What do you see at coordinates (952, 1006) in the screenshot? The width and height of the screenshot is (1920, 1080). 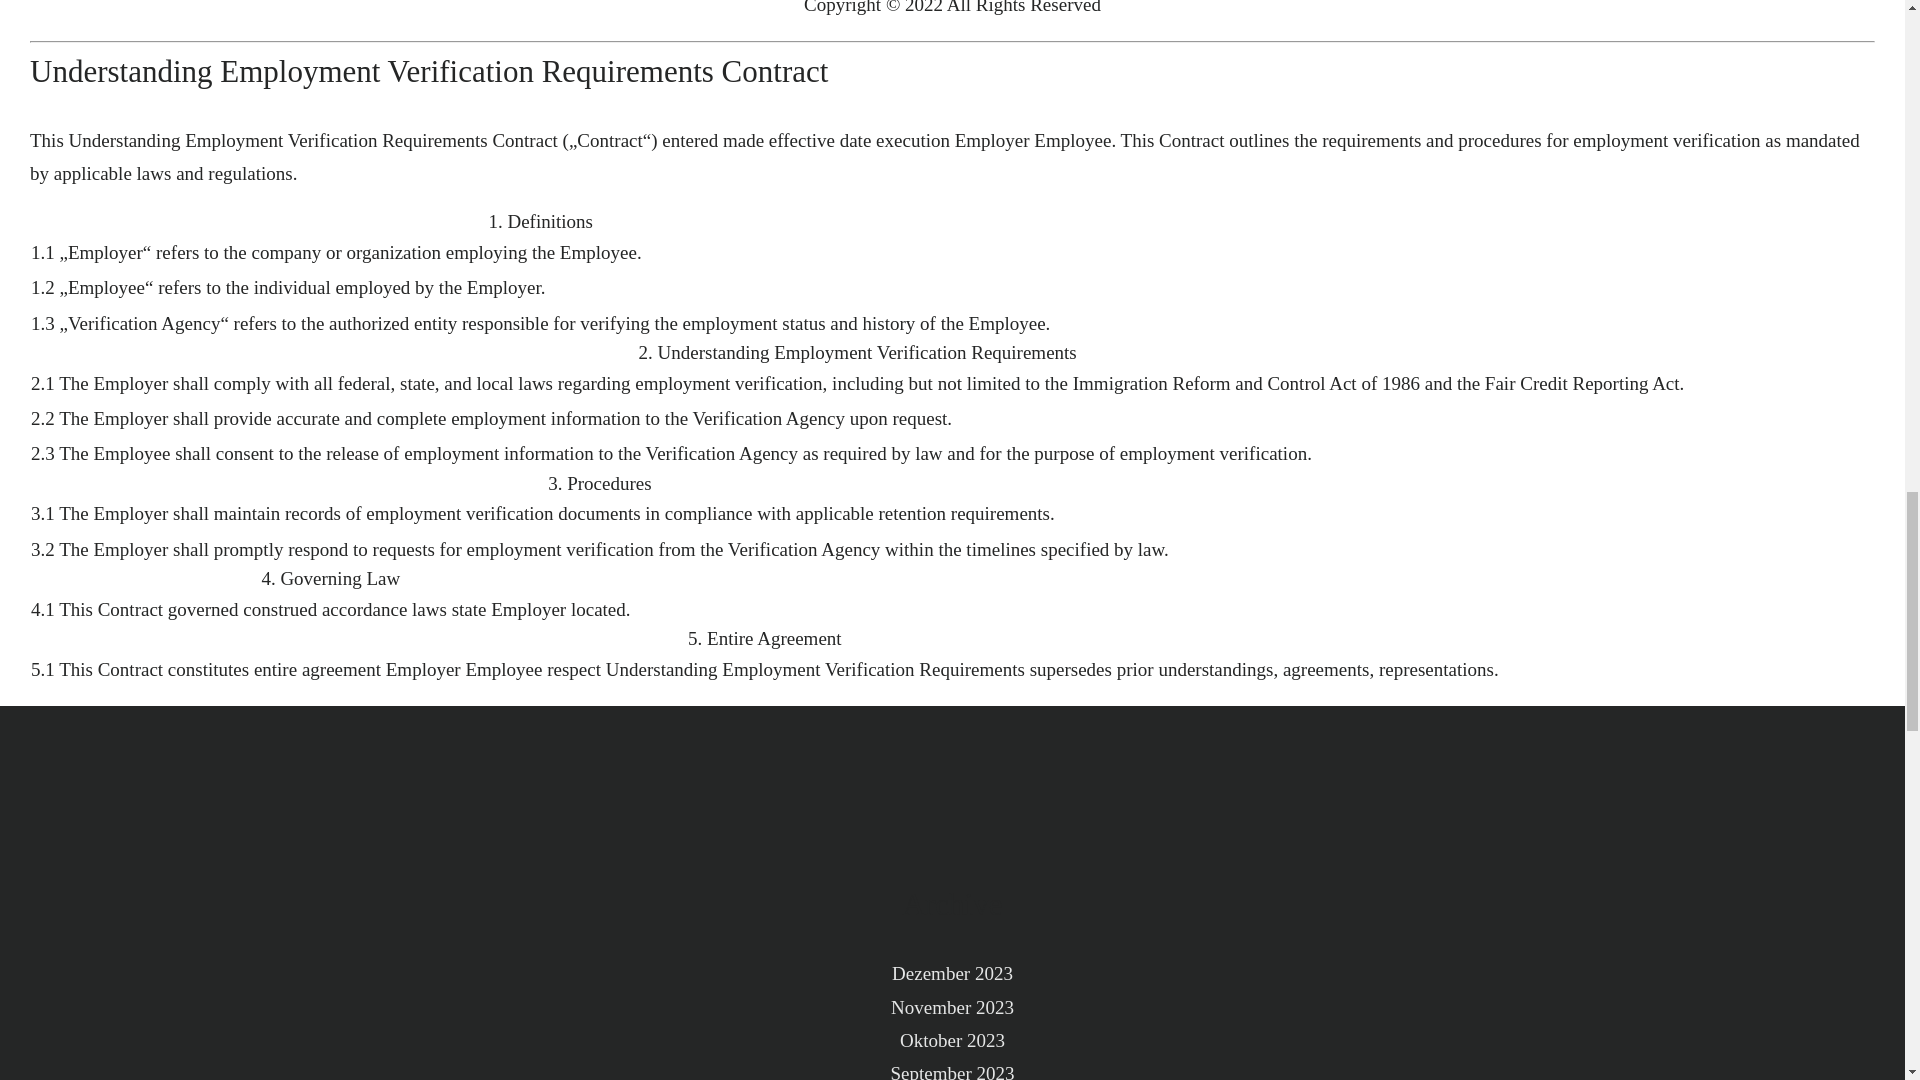 I see `November 2023` at bounding box center [952, 1006].